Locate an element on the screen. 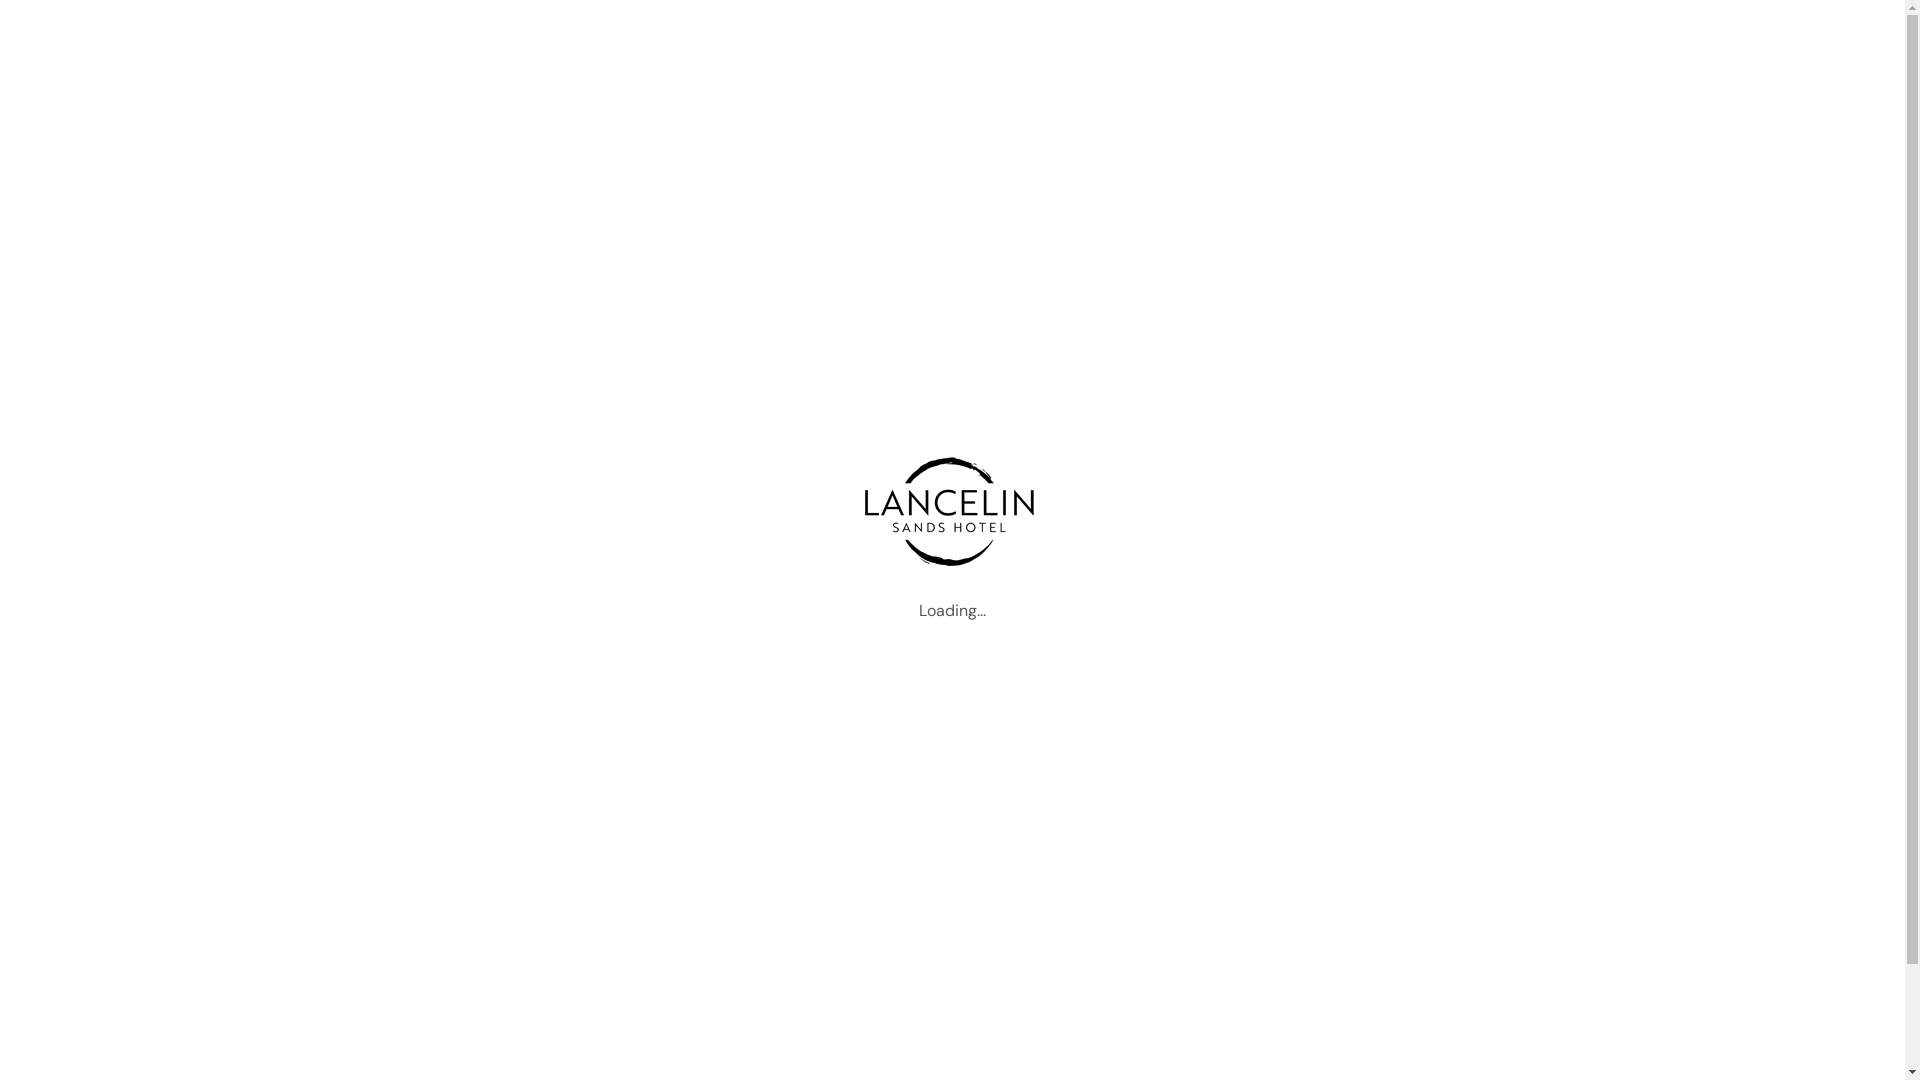  Contact is located at coordinates (1462, 104).